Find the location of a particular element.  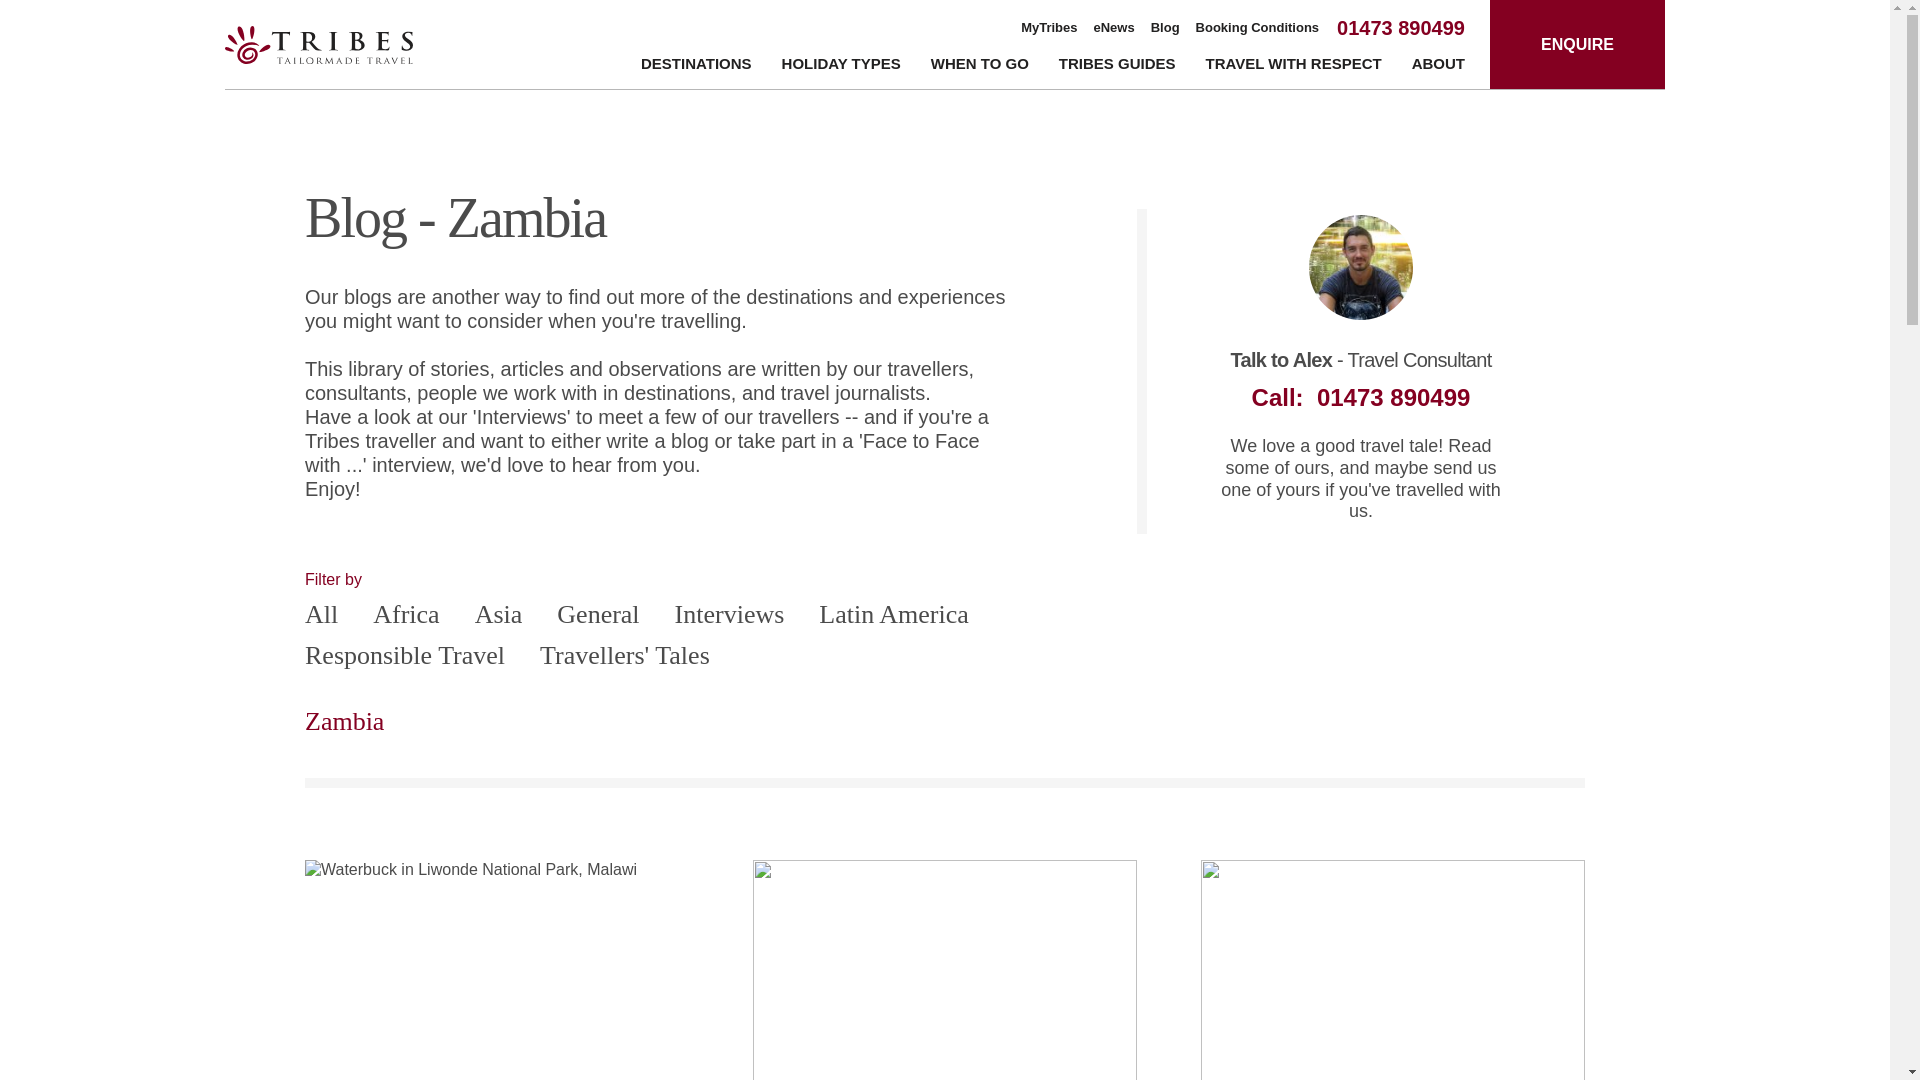

WHEN TO GO is located at coordinates (980, 67).